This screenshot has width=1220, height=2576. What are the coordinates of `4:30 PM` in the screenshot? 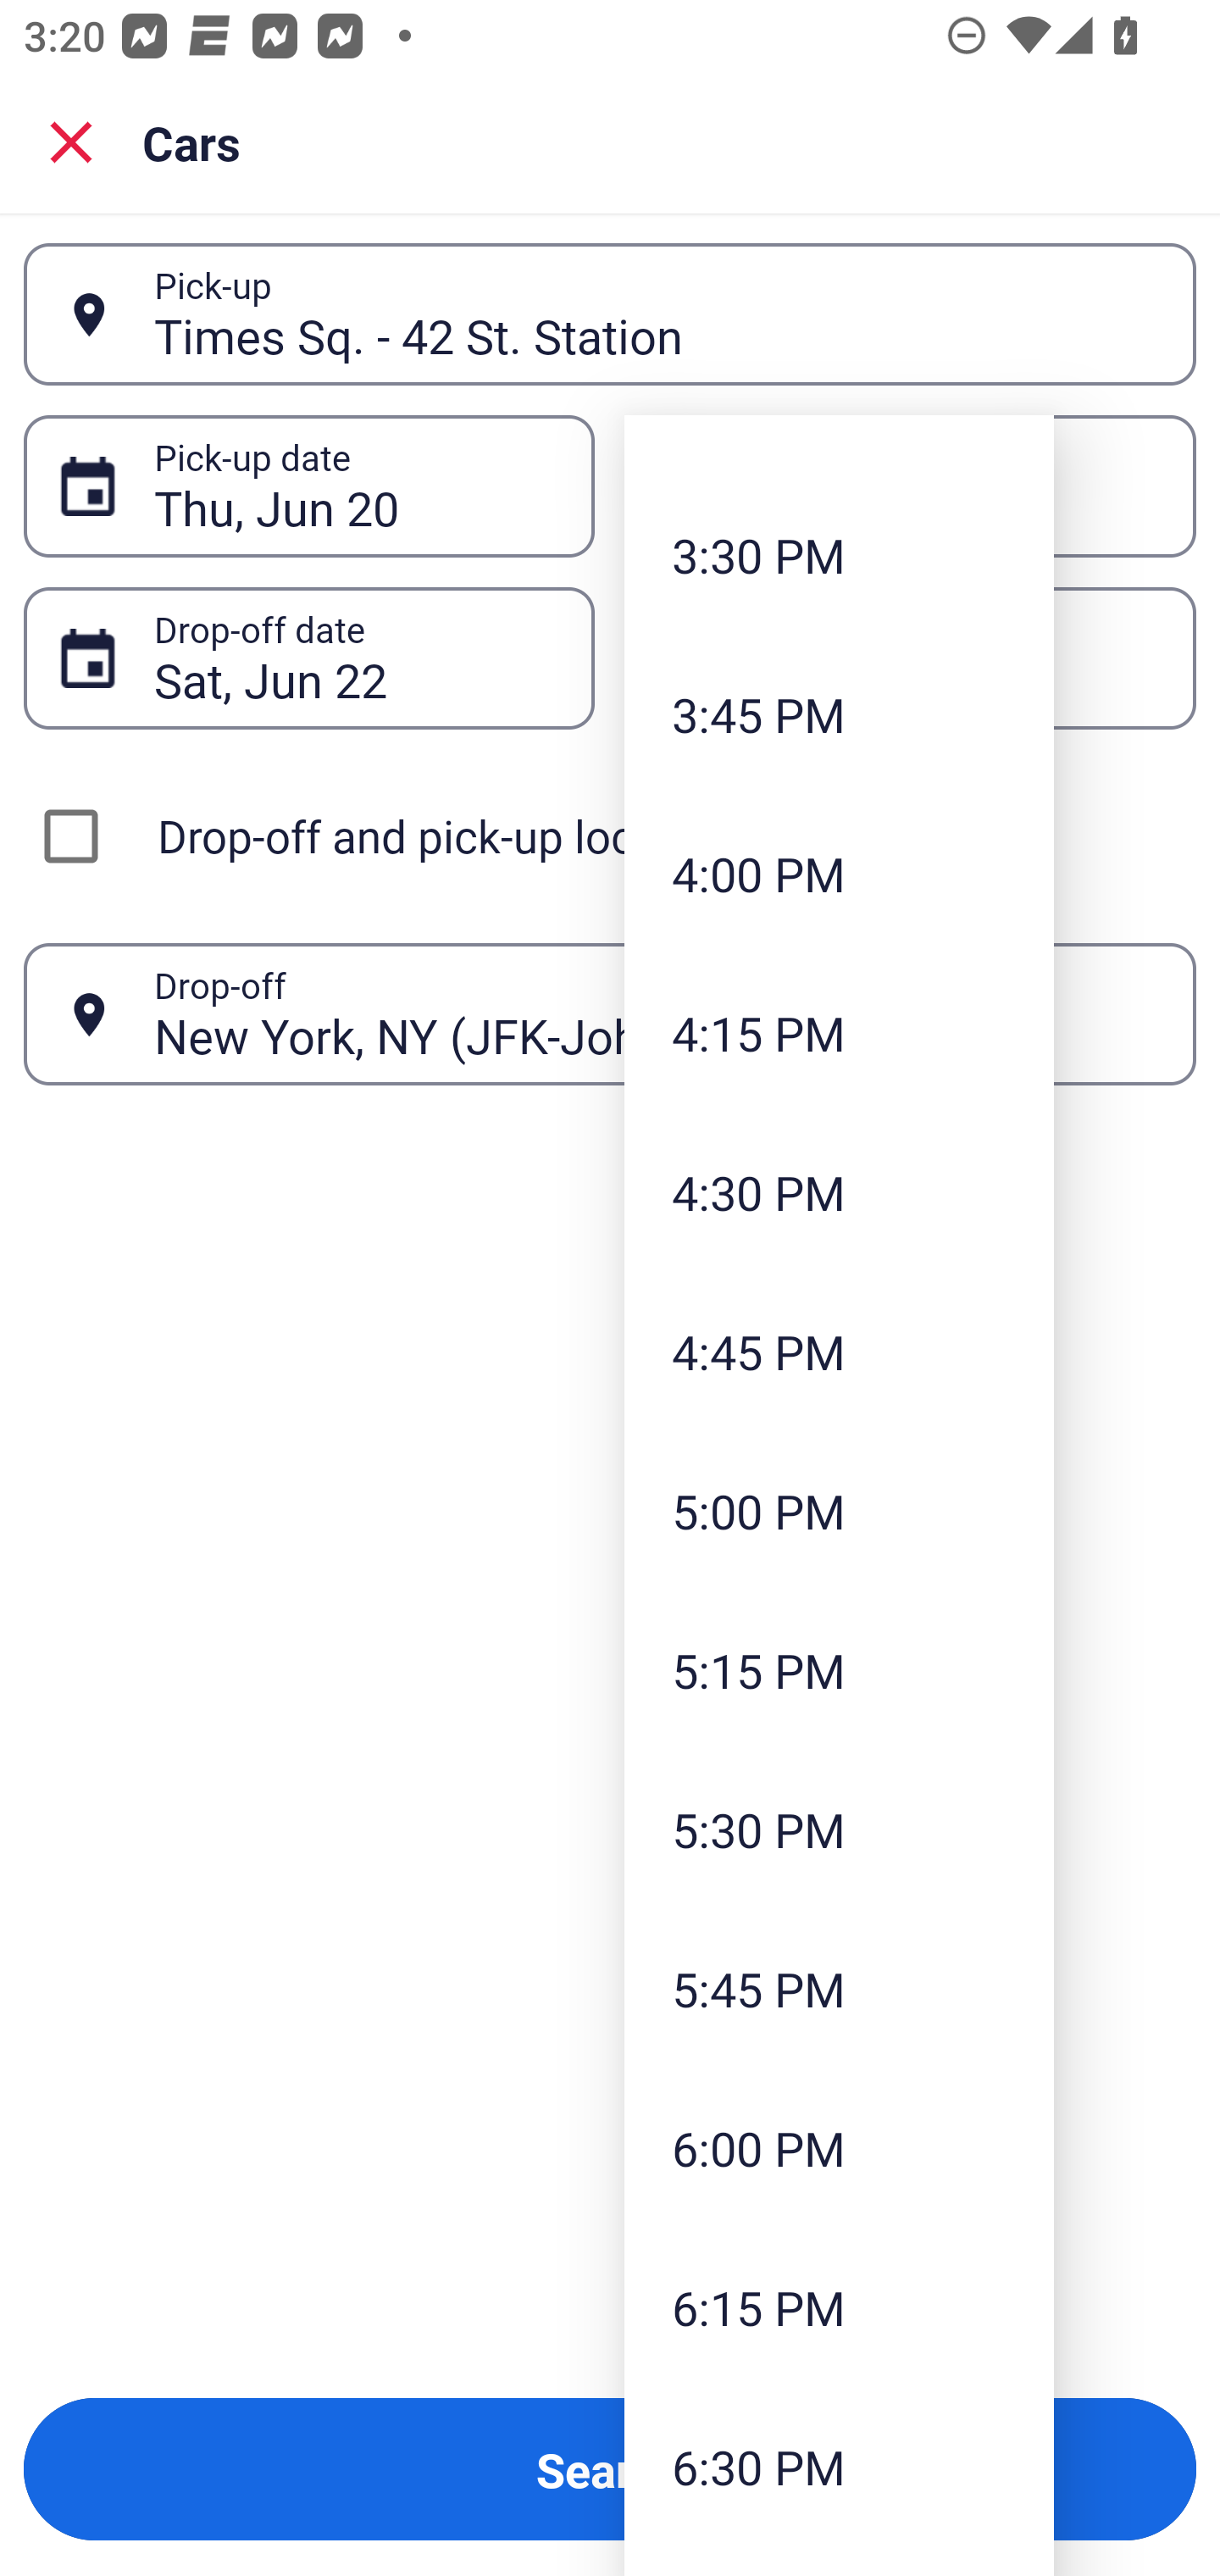 It's located at (839, 1192).